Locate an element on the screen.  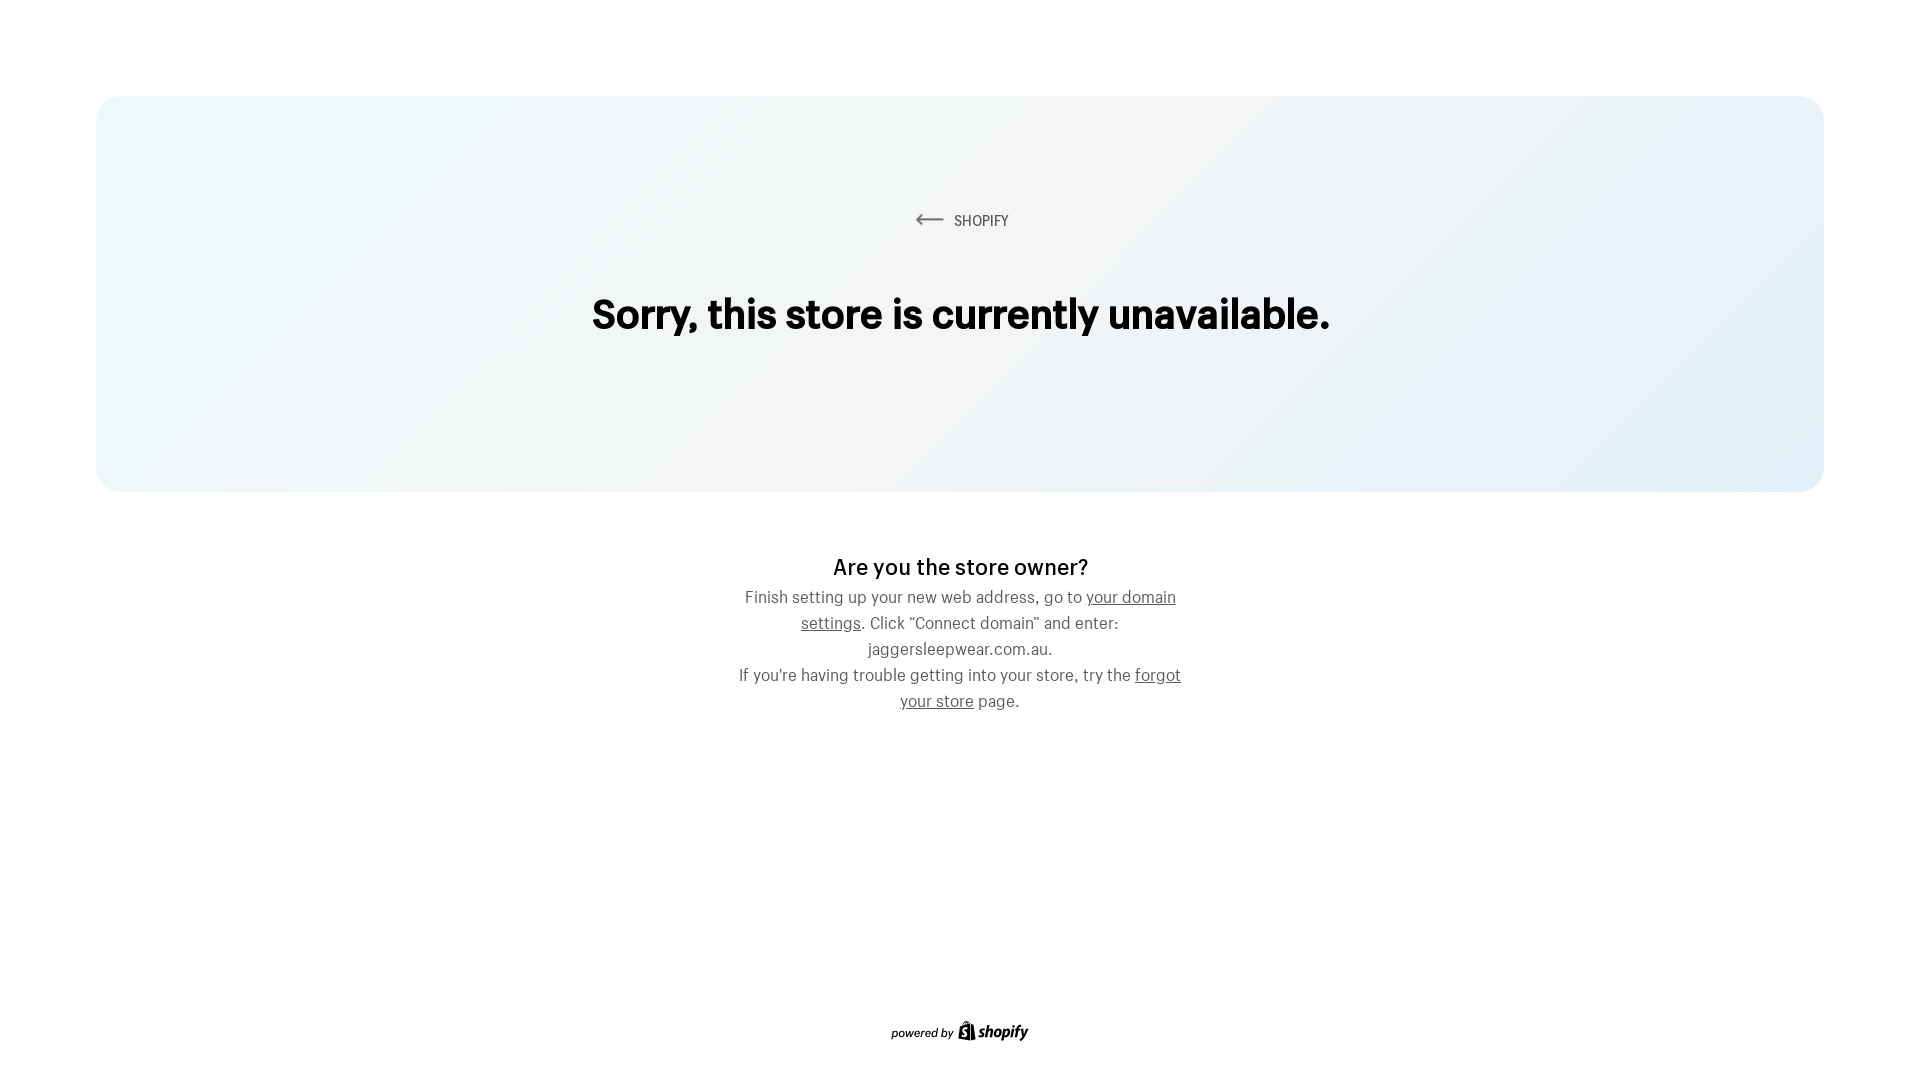
SHOPIFY is located at coordinates (960, 220).